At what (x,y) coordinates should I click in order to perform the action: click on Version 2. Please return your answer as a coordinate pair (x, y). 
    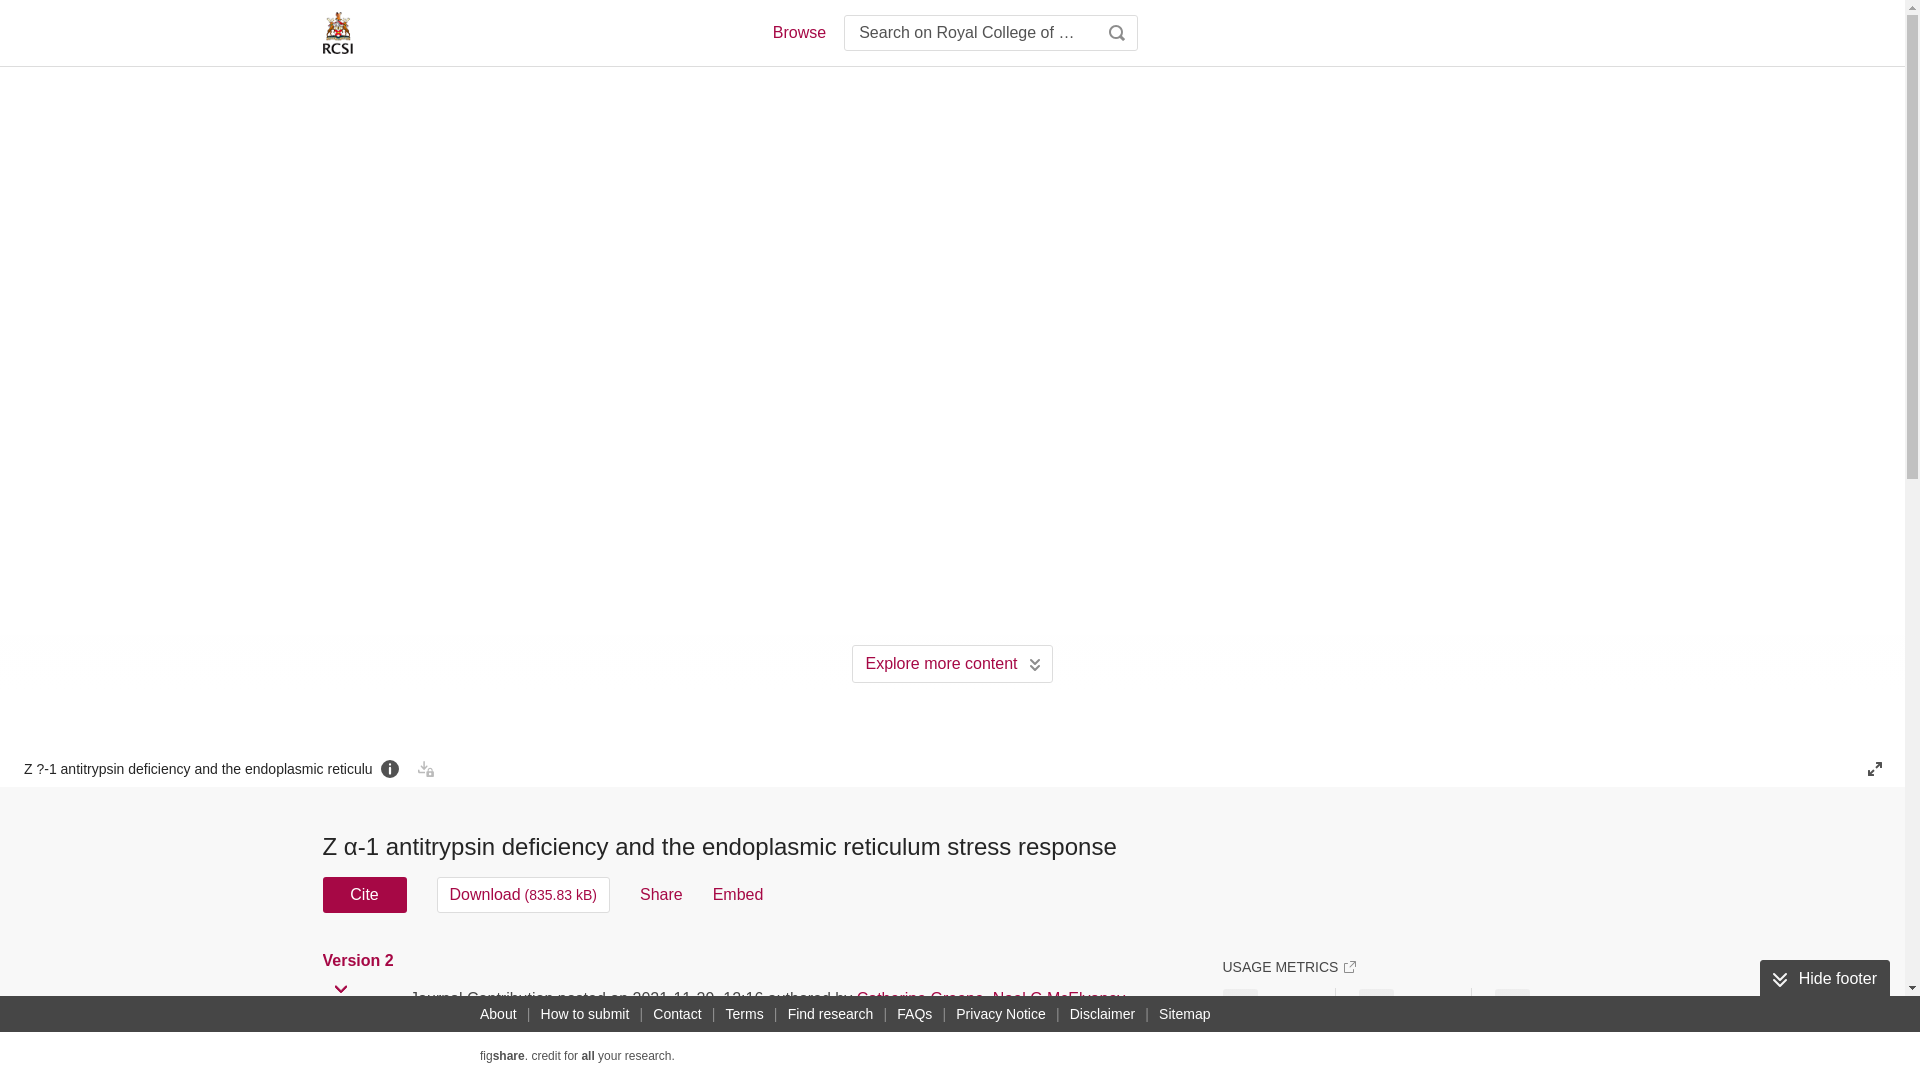
    Looking at the image, I should click on (360, 960).